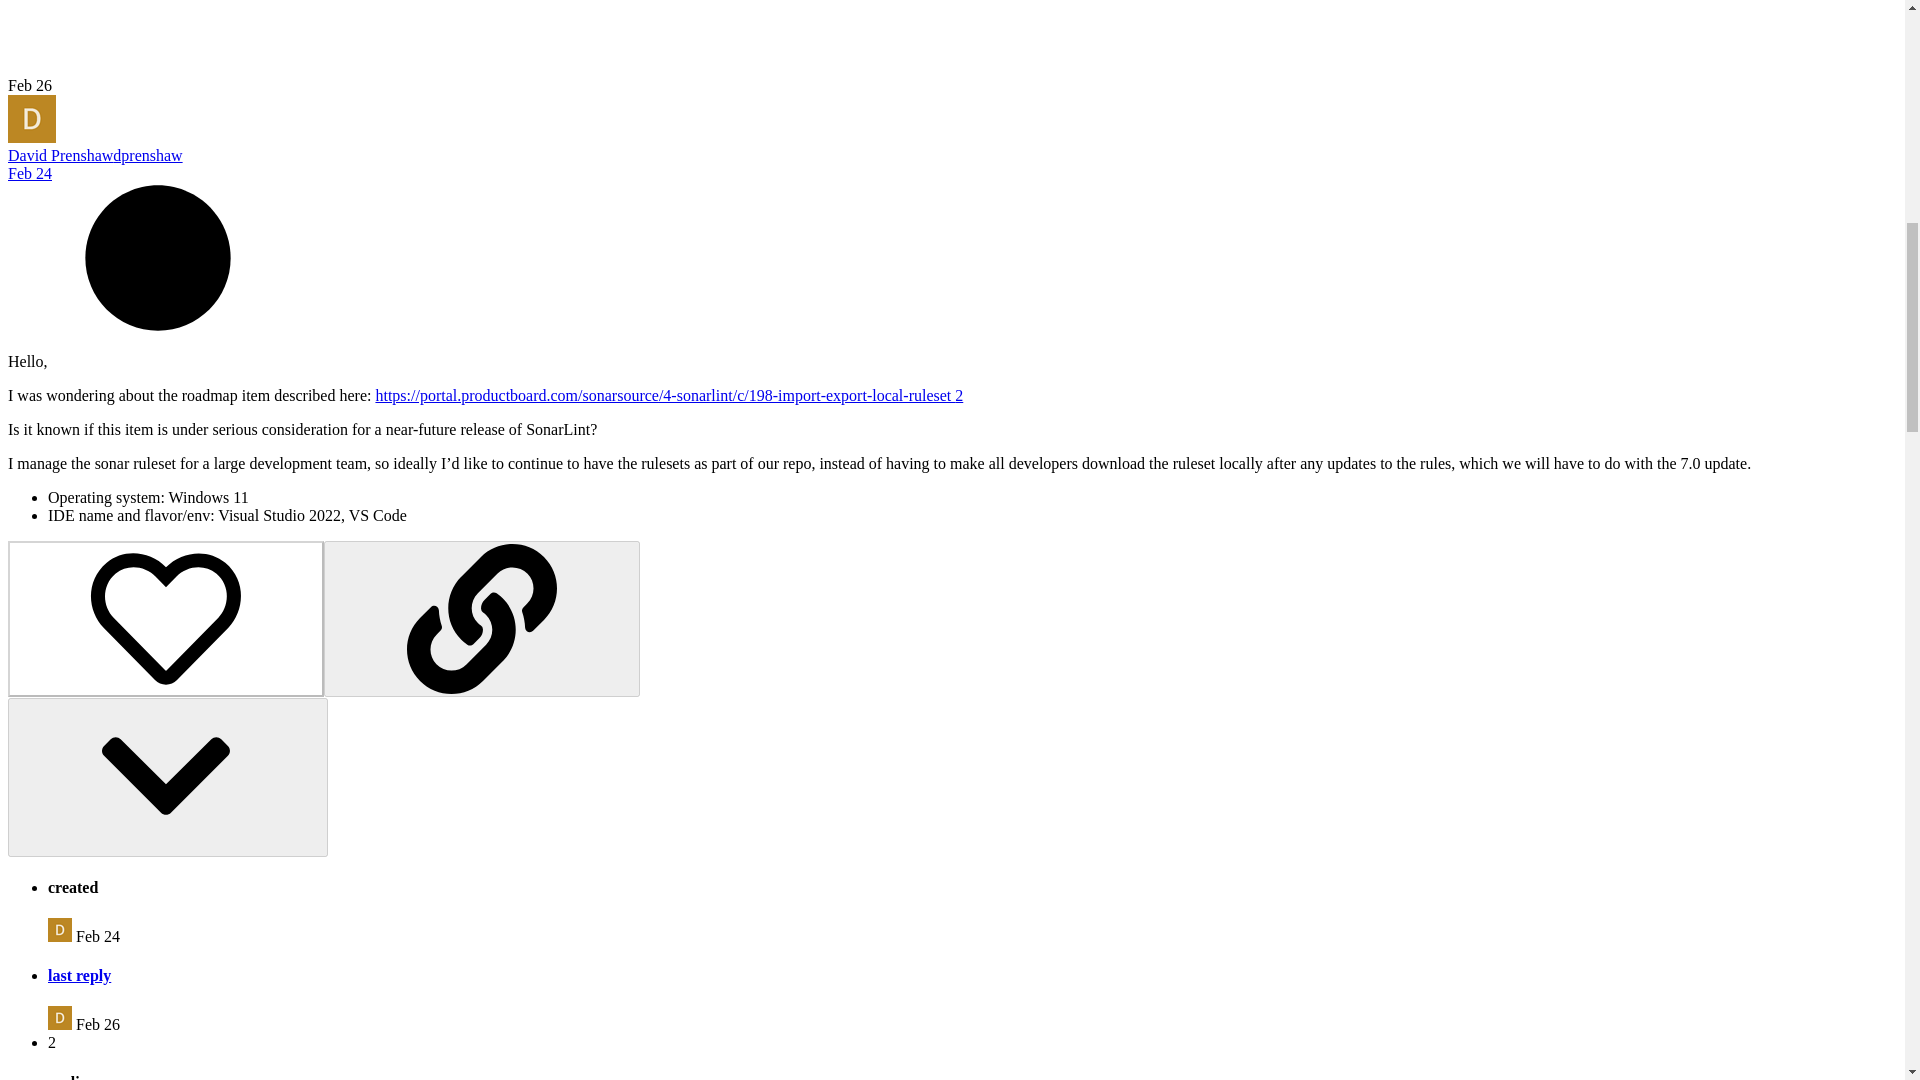 The width and height of the screenshot is (1920, 1080). Describe the element at coordinates (98, 936) in the screenshot. I see `Feb 24, 2024 1:03 am` at that location.